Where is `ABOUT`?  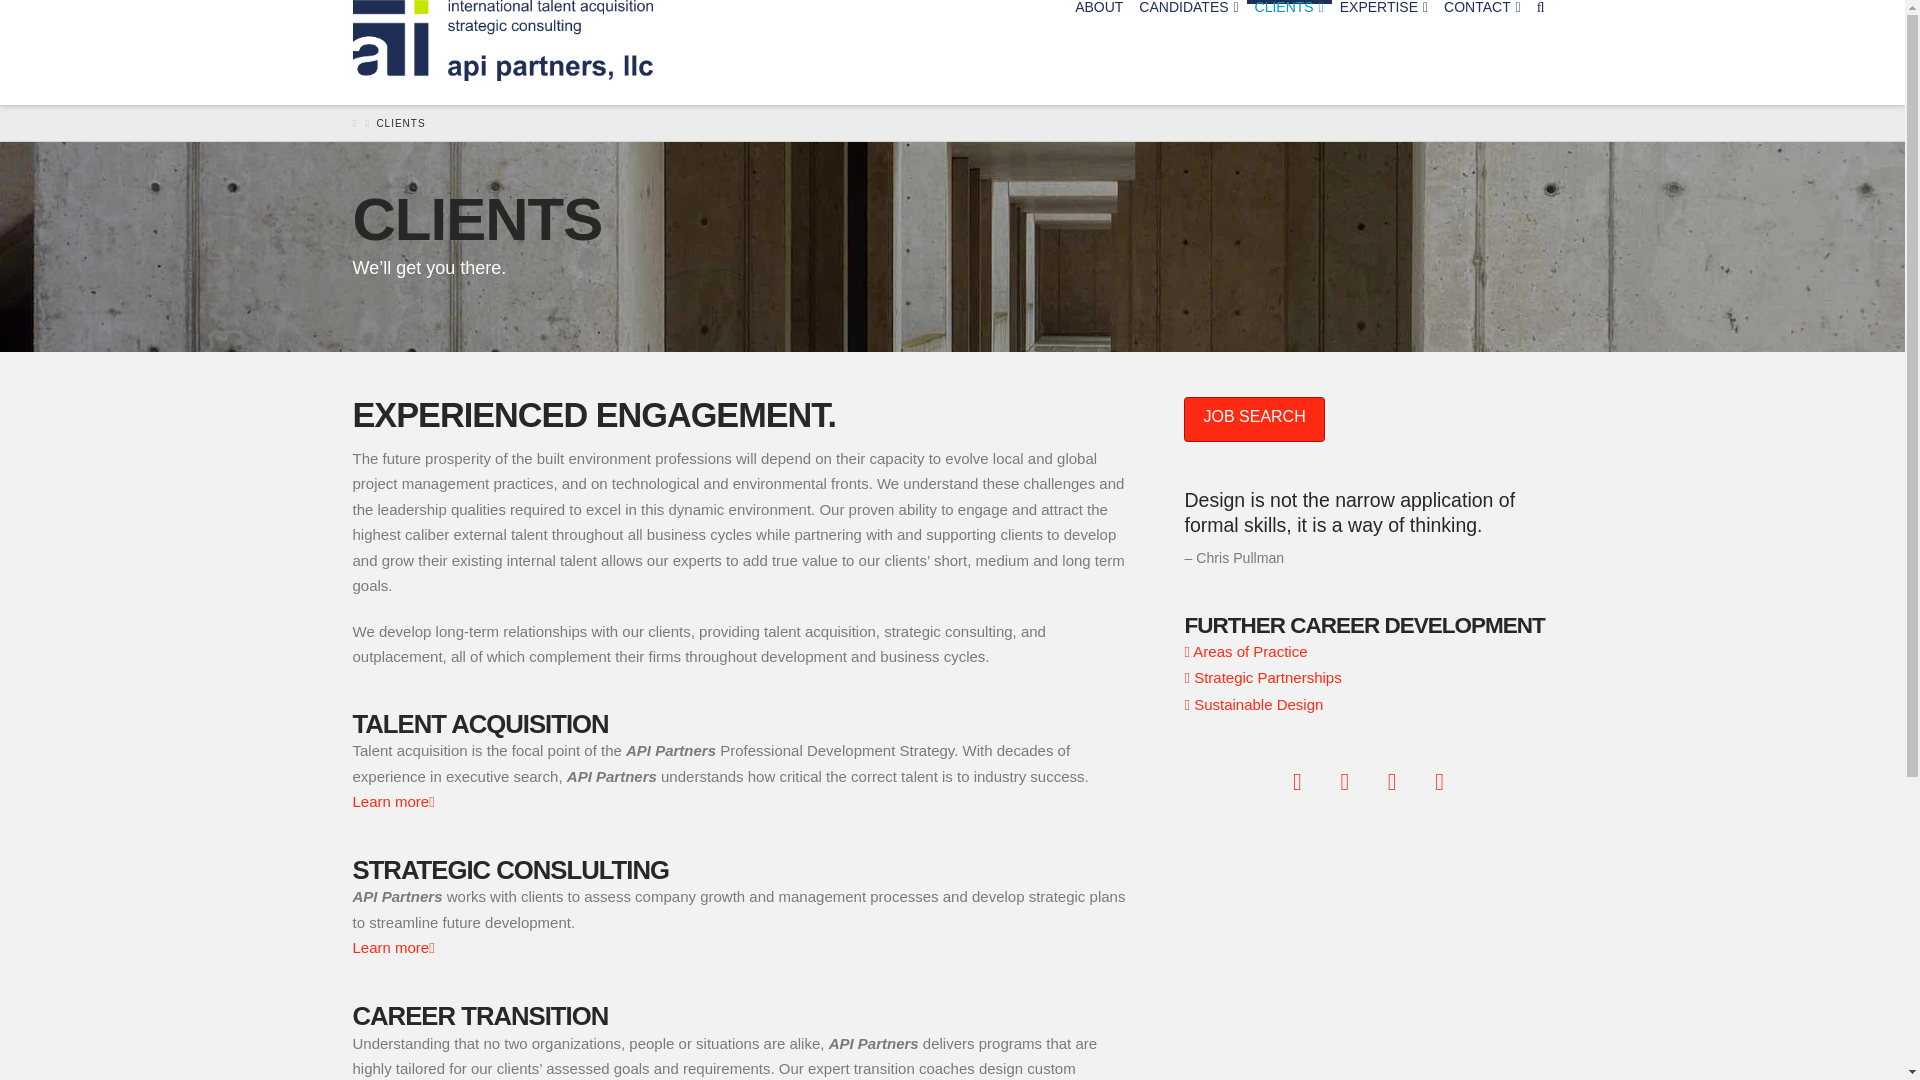 ABOUT is located at coordinates (1098, 52).